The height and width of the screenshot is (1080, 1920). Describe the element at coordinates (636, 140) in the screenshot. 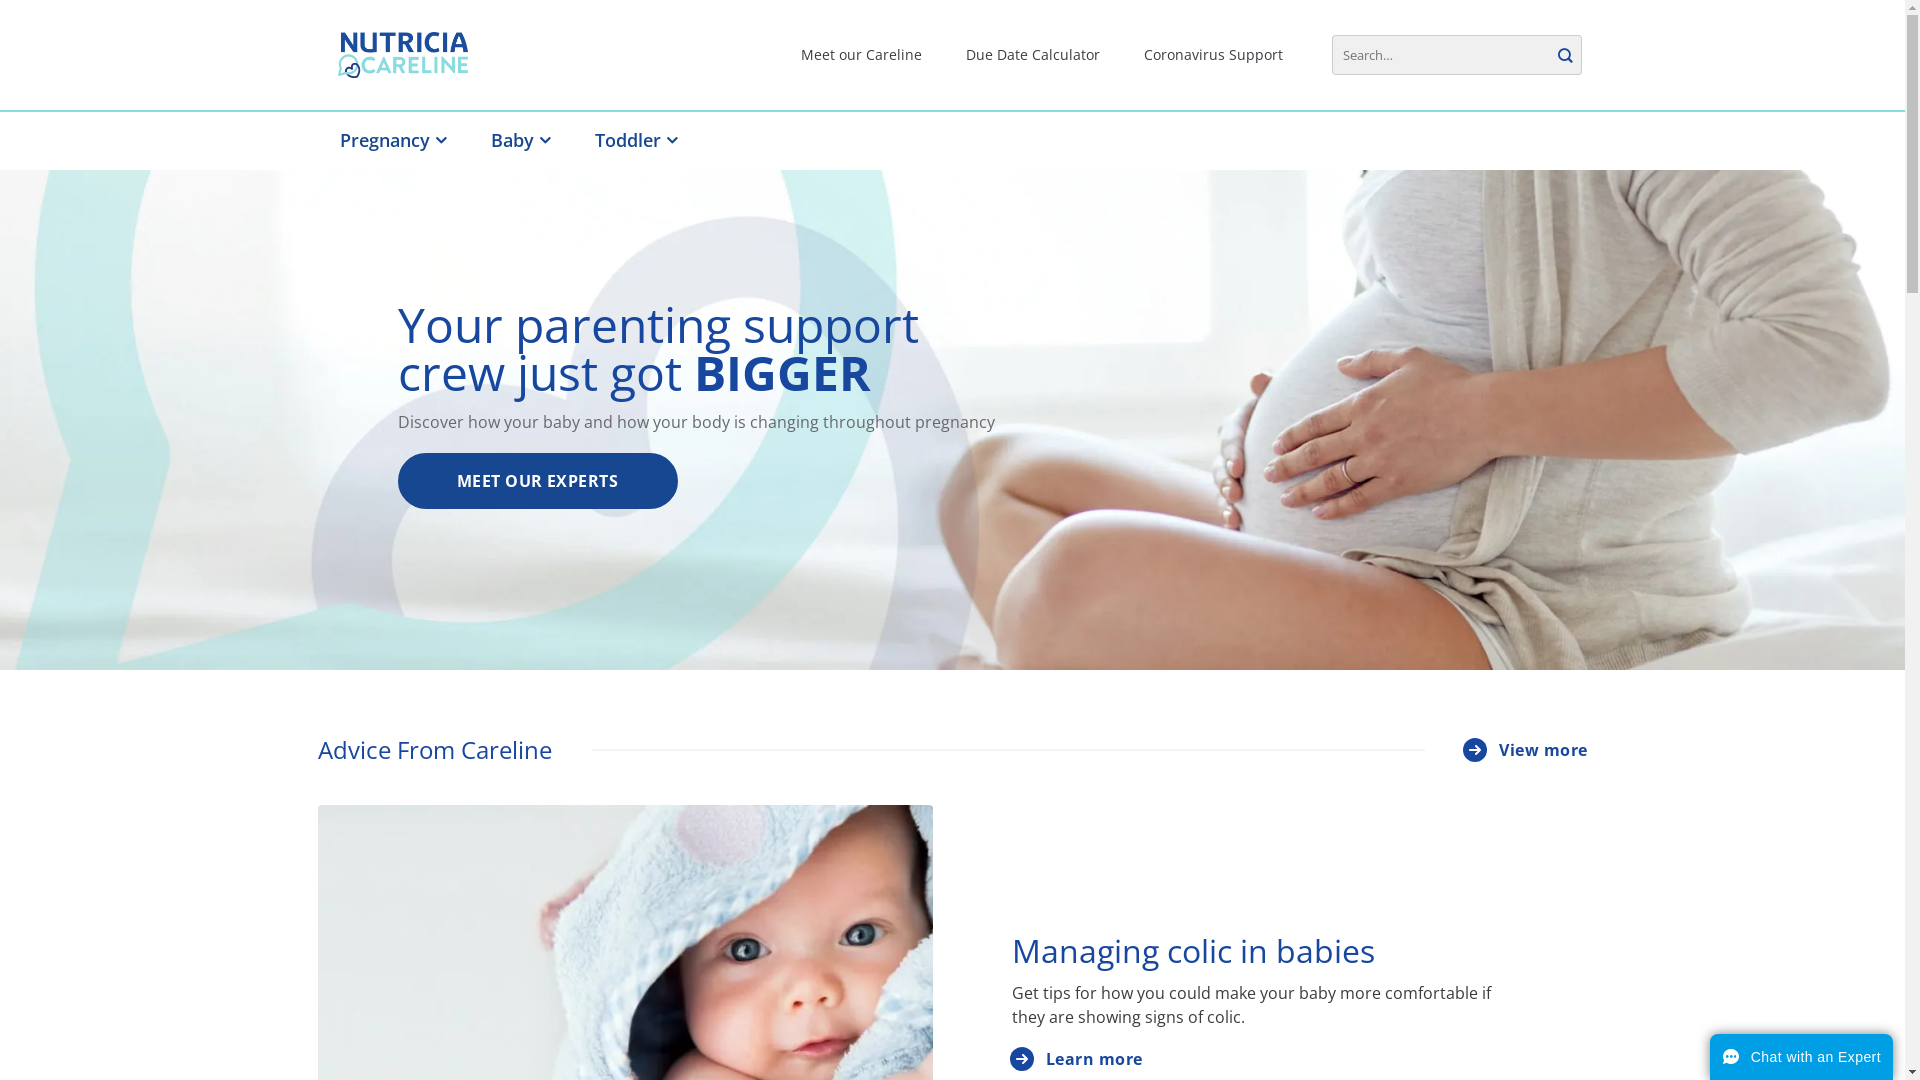

I see `Toddler` at that location.